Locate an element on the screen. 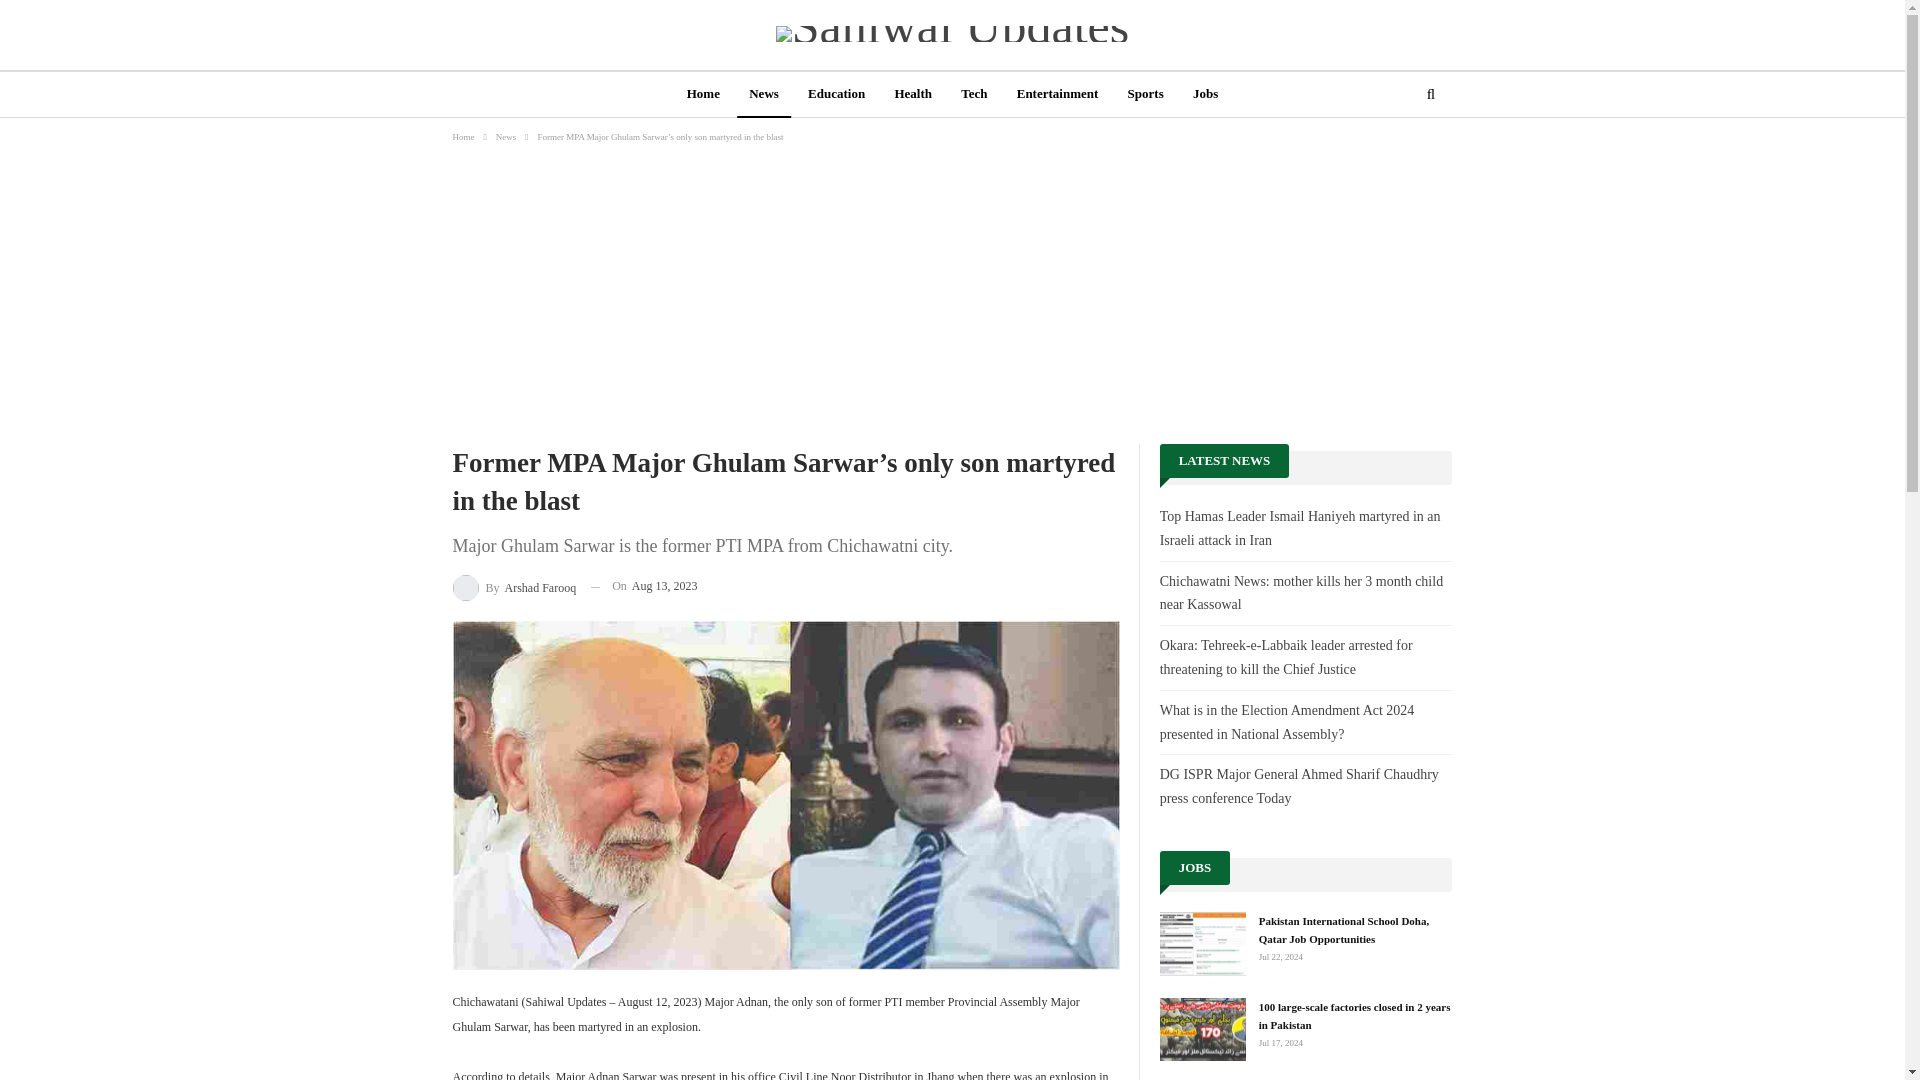  Education is located at coordinates (836, 95).